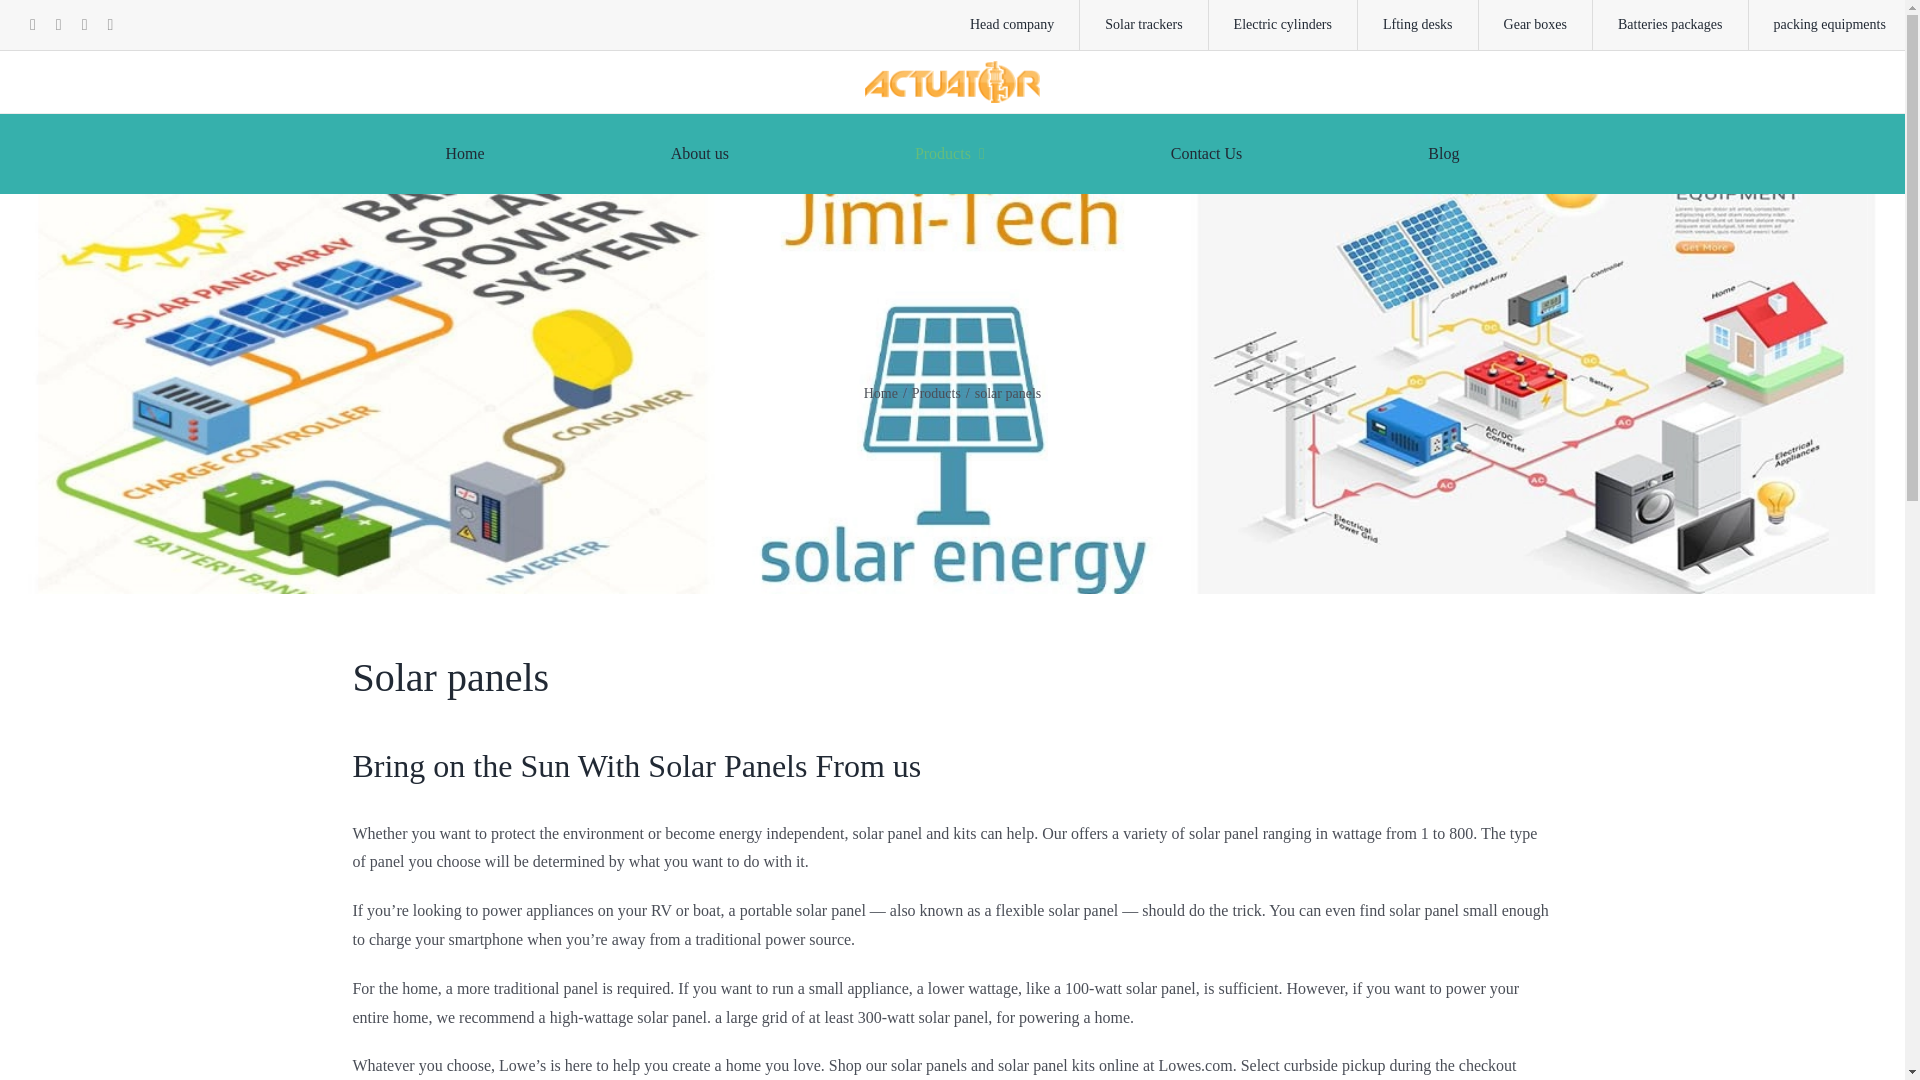 Image resolution: width=1920 pixels, height=1080 pixels. I want to click on About us, so click(700, 154).